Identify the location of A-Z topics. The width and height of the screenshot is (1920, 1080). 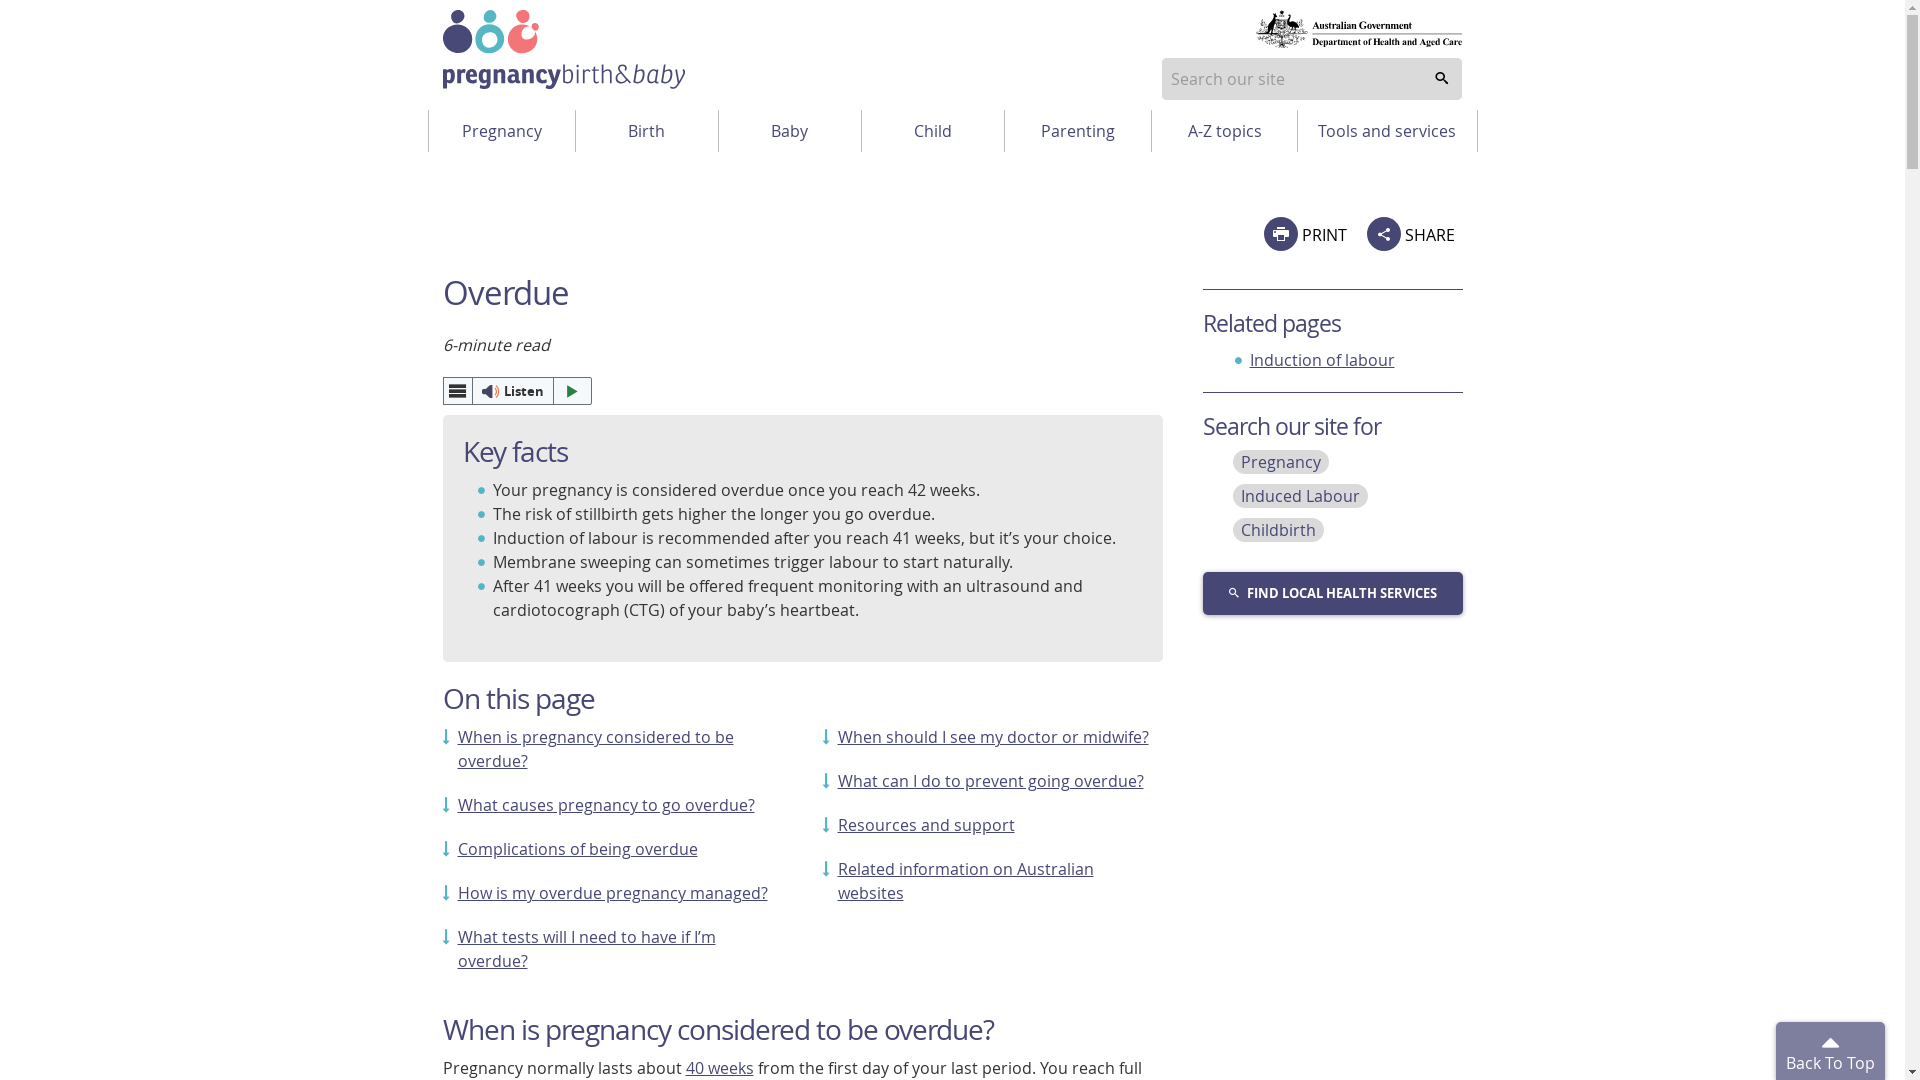
(1225, 131).